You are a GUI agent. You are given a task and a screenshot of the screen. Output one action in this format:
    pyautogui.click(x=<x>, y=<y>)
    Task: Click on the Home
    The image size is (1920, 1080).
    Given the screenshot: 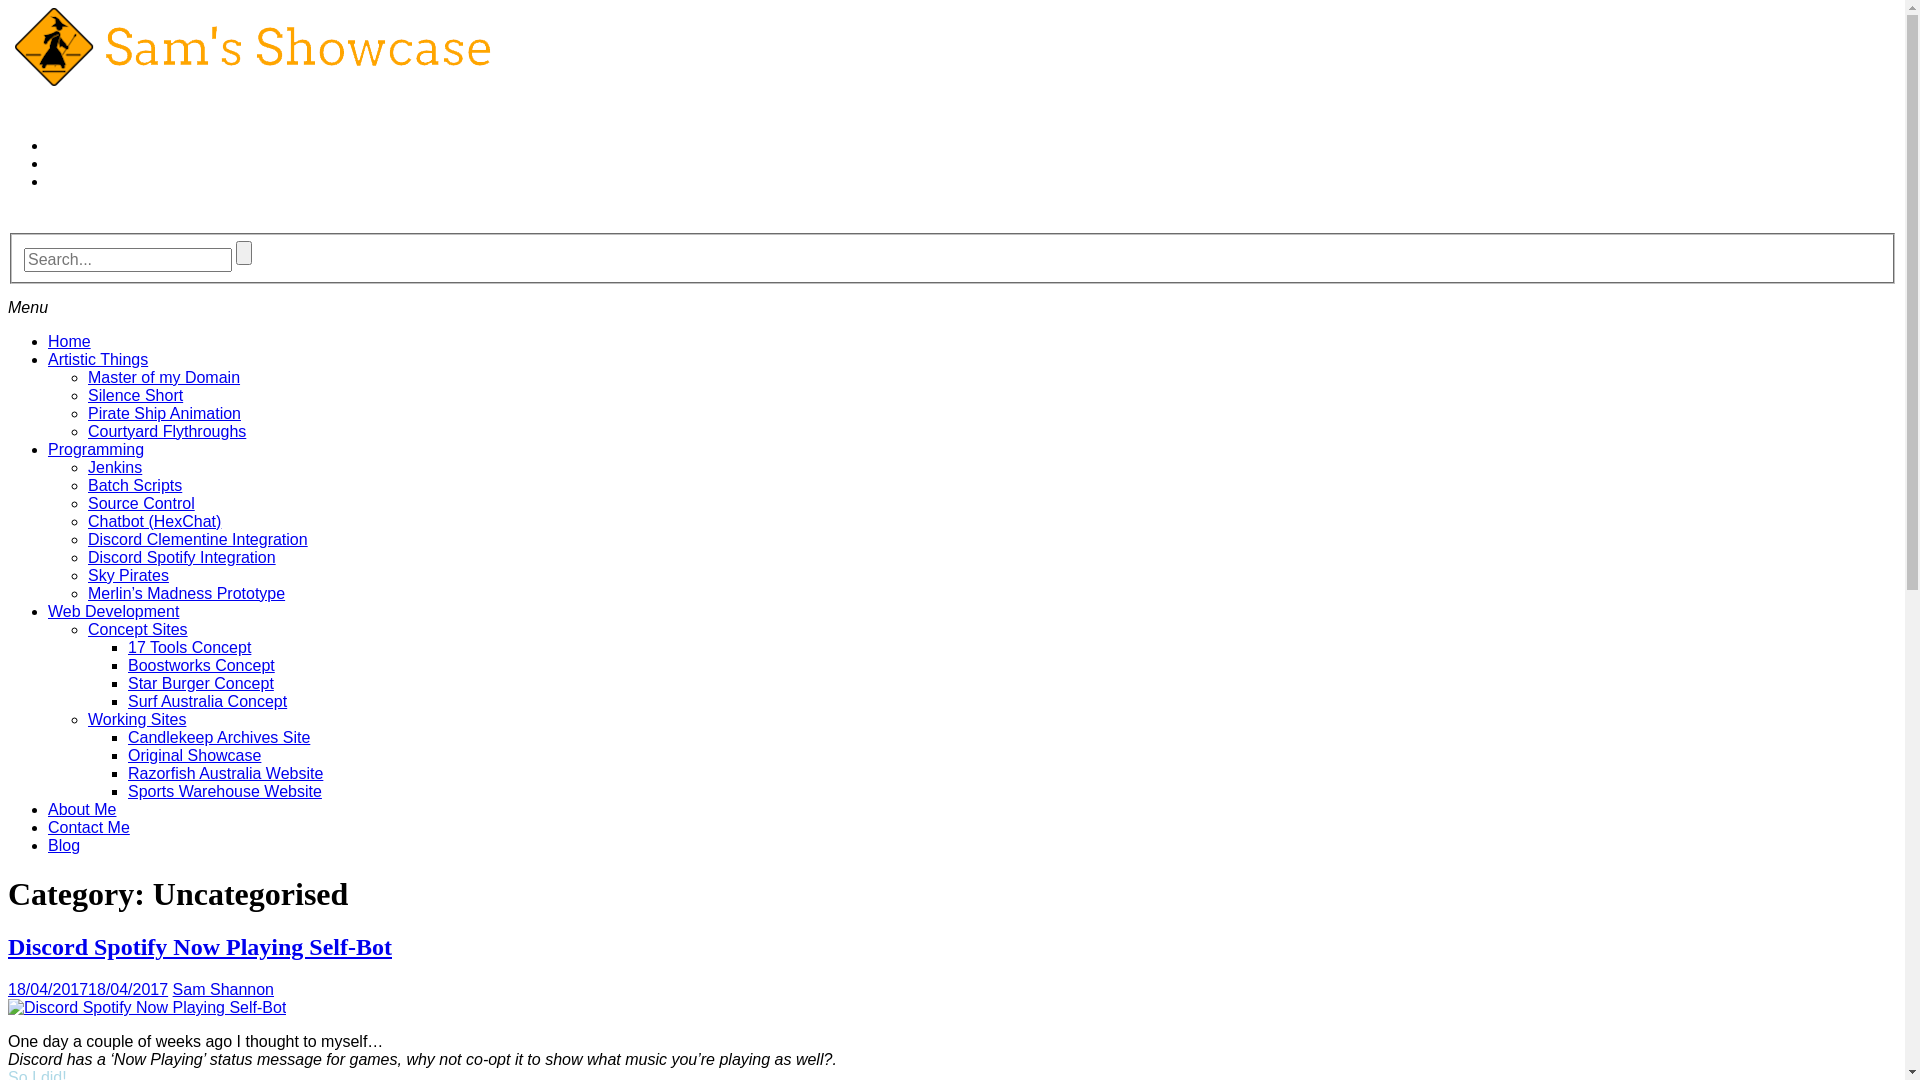 What is the action you would take?
    pyautogui.click(x=70, y=342)
    